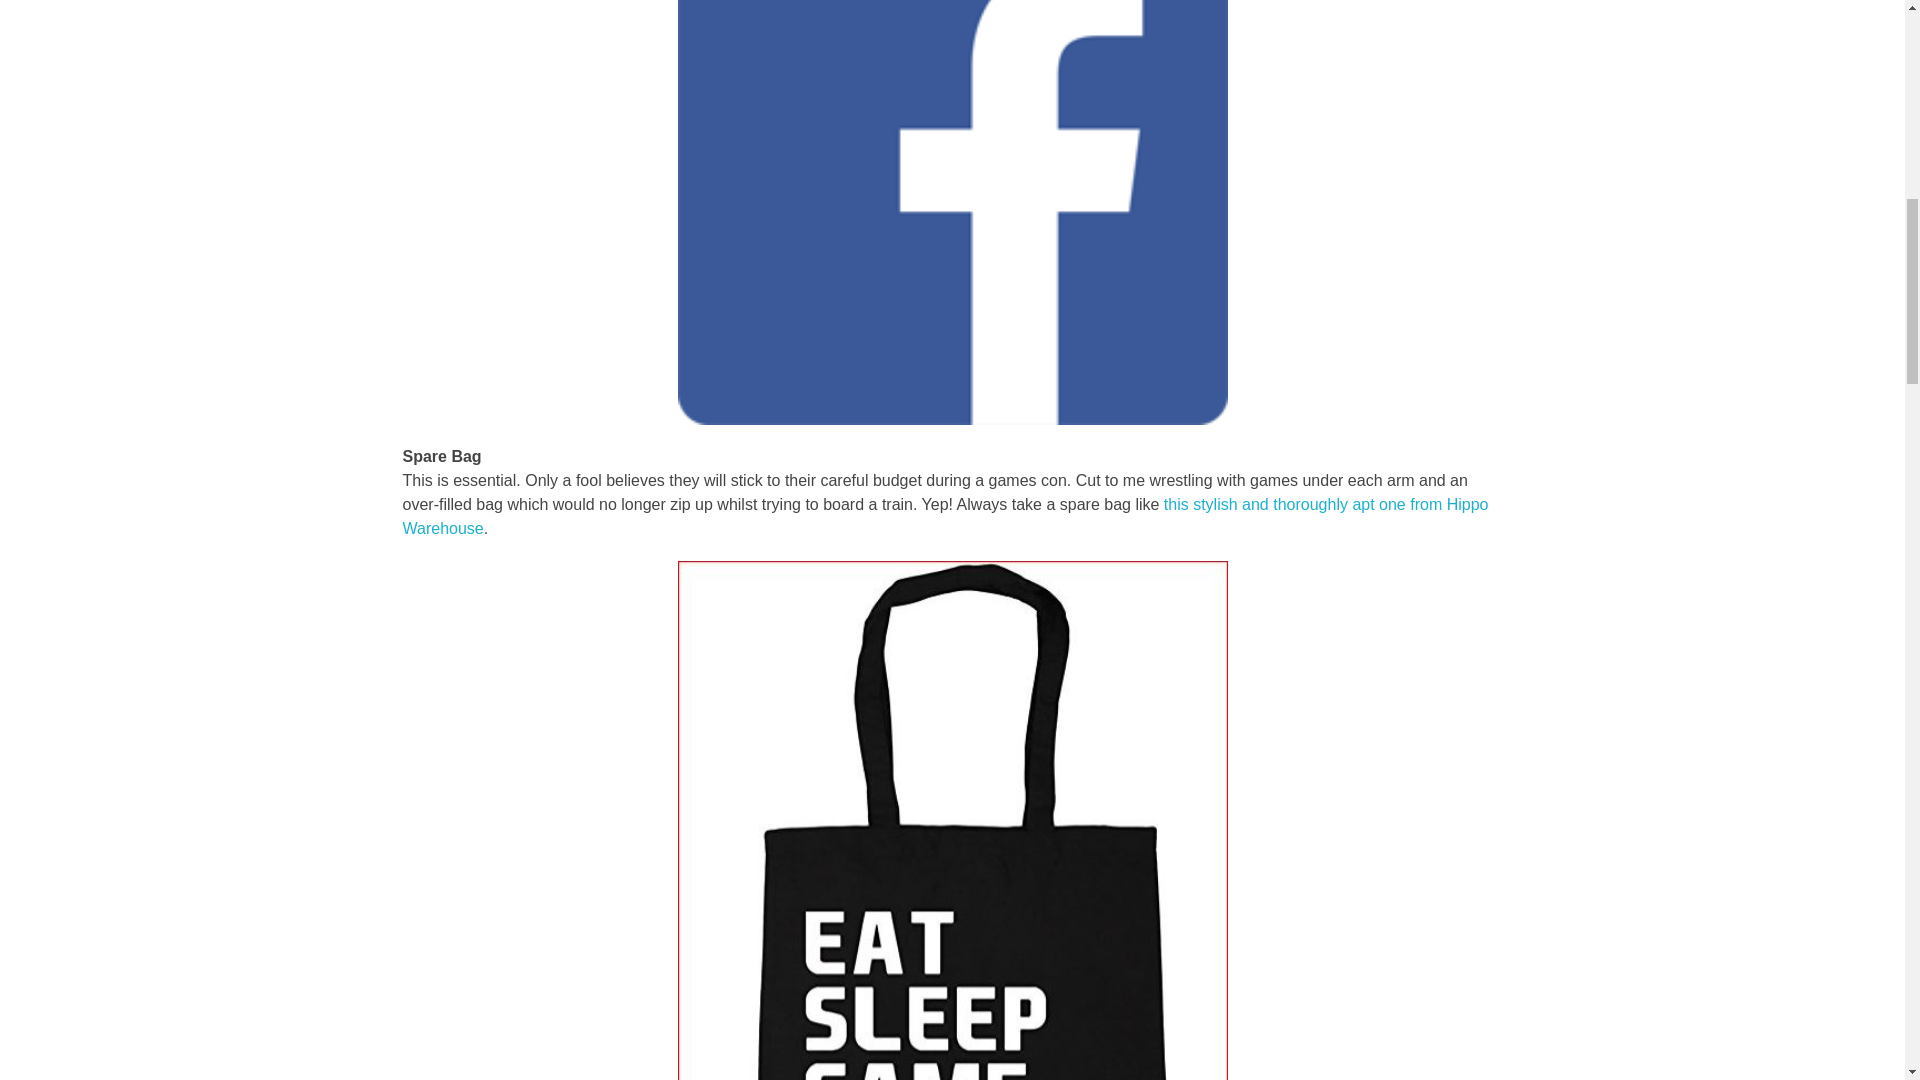 This screenshot has width=1920, height=1080. What do you see at coordinates (1286, 504) in the screenshot?
I see `this stylish and thoroughly apt one ` at bounding box center [1286, 504].